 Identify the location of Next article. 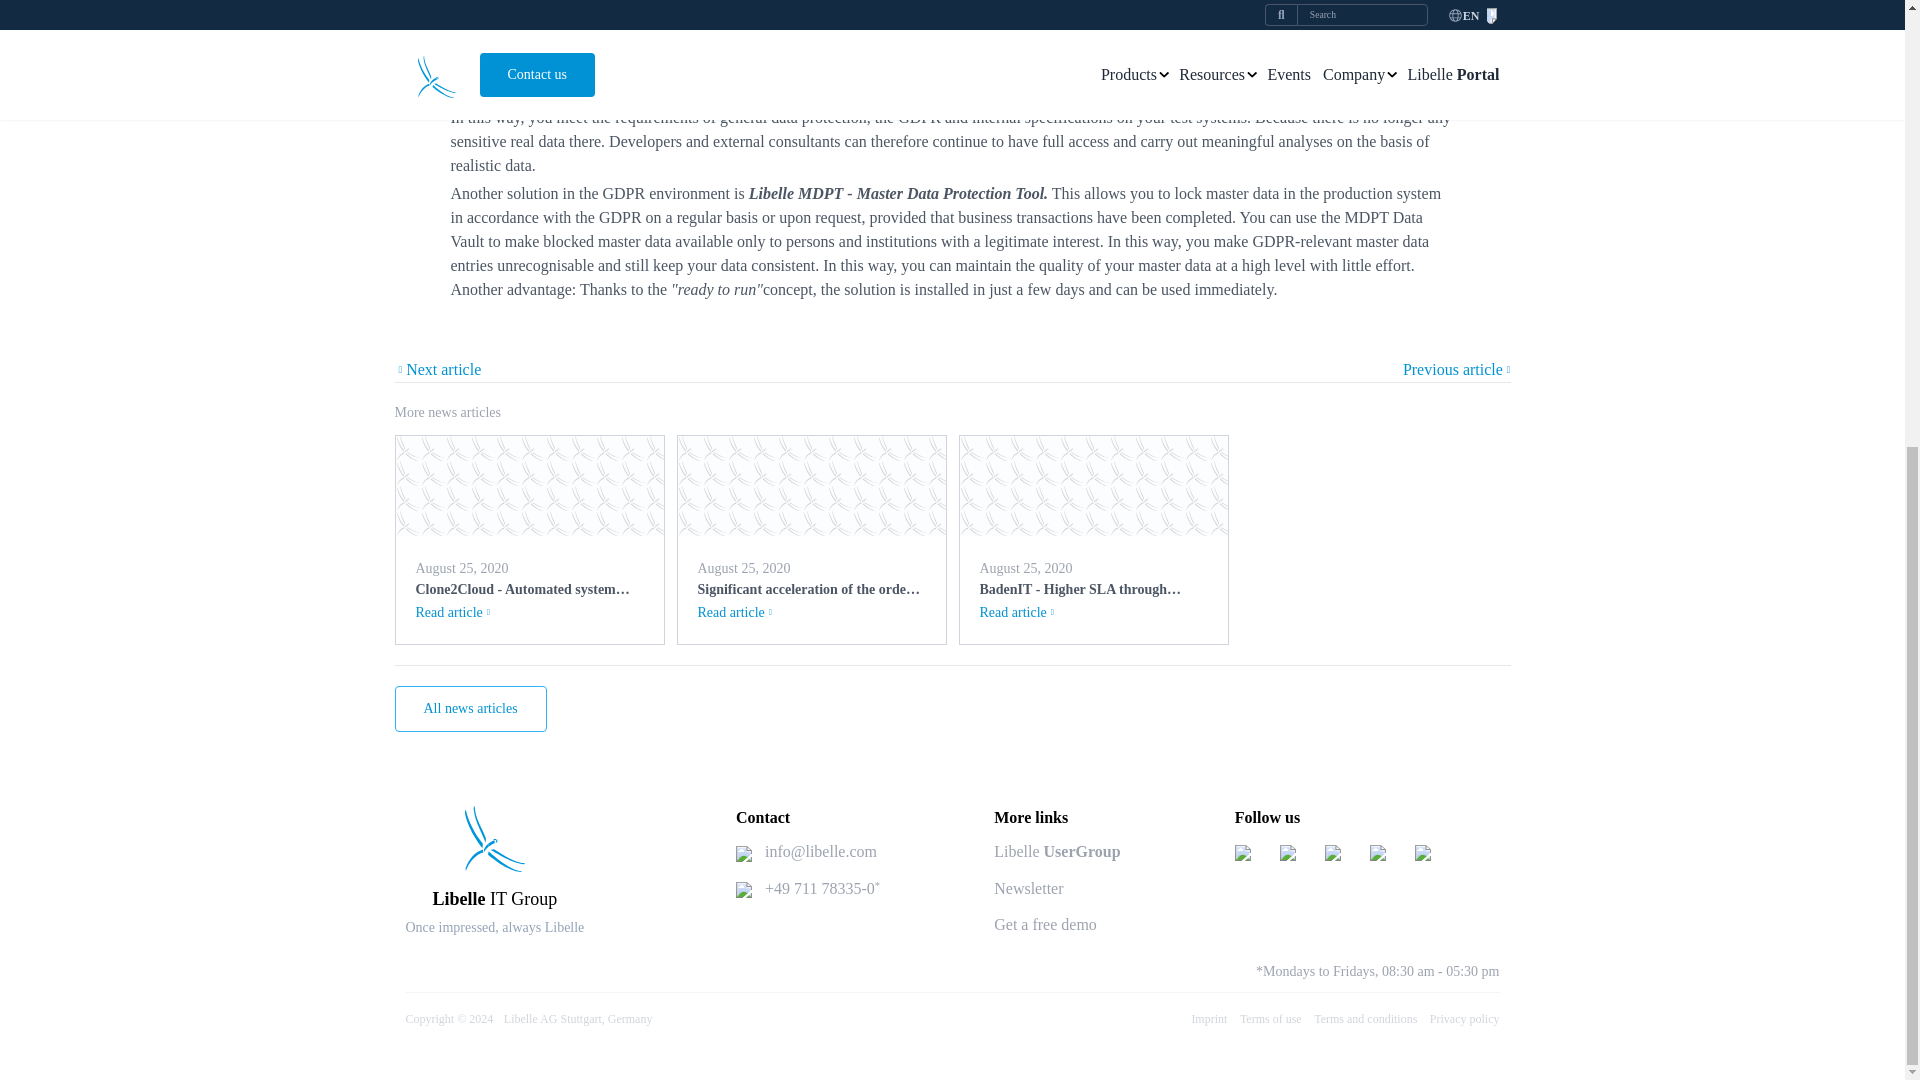
(437, 370).